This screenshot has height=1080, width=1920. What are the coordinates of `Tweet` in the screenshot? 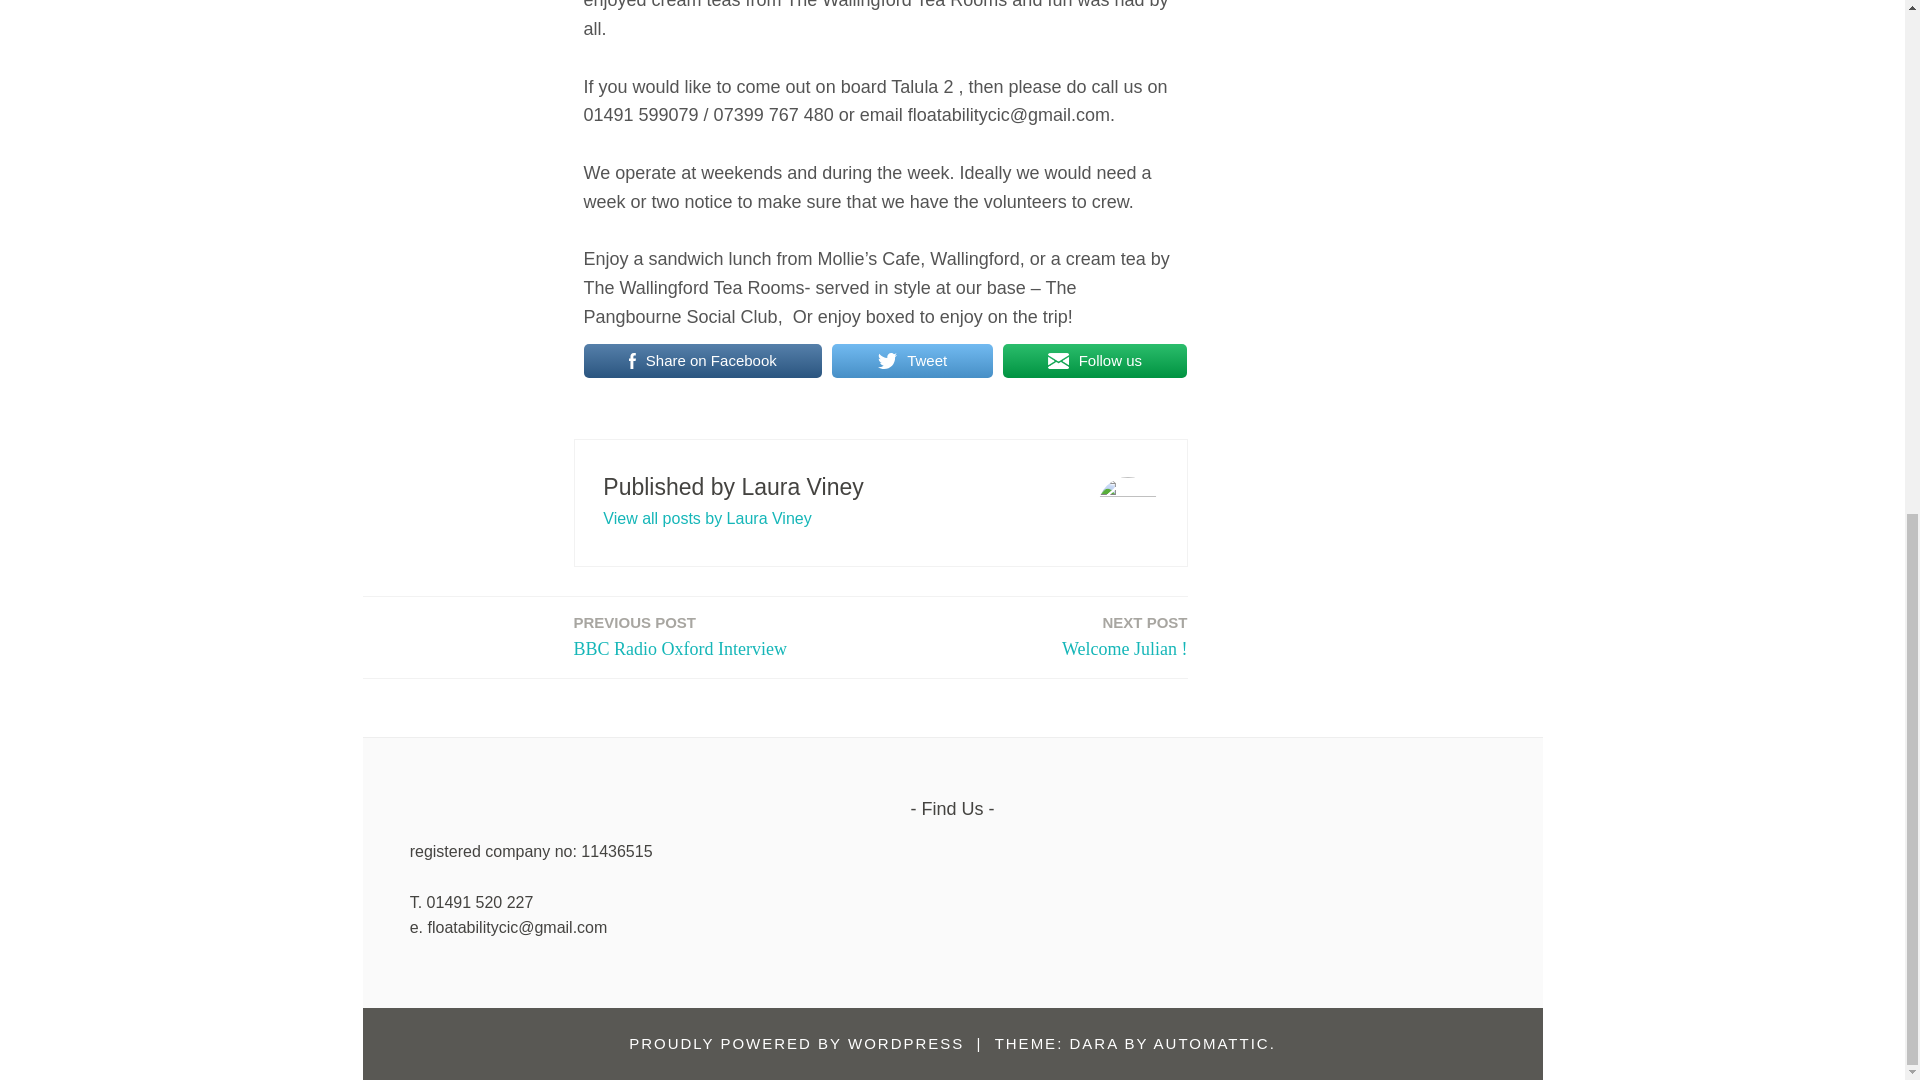 It's located at (703, 361).